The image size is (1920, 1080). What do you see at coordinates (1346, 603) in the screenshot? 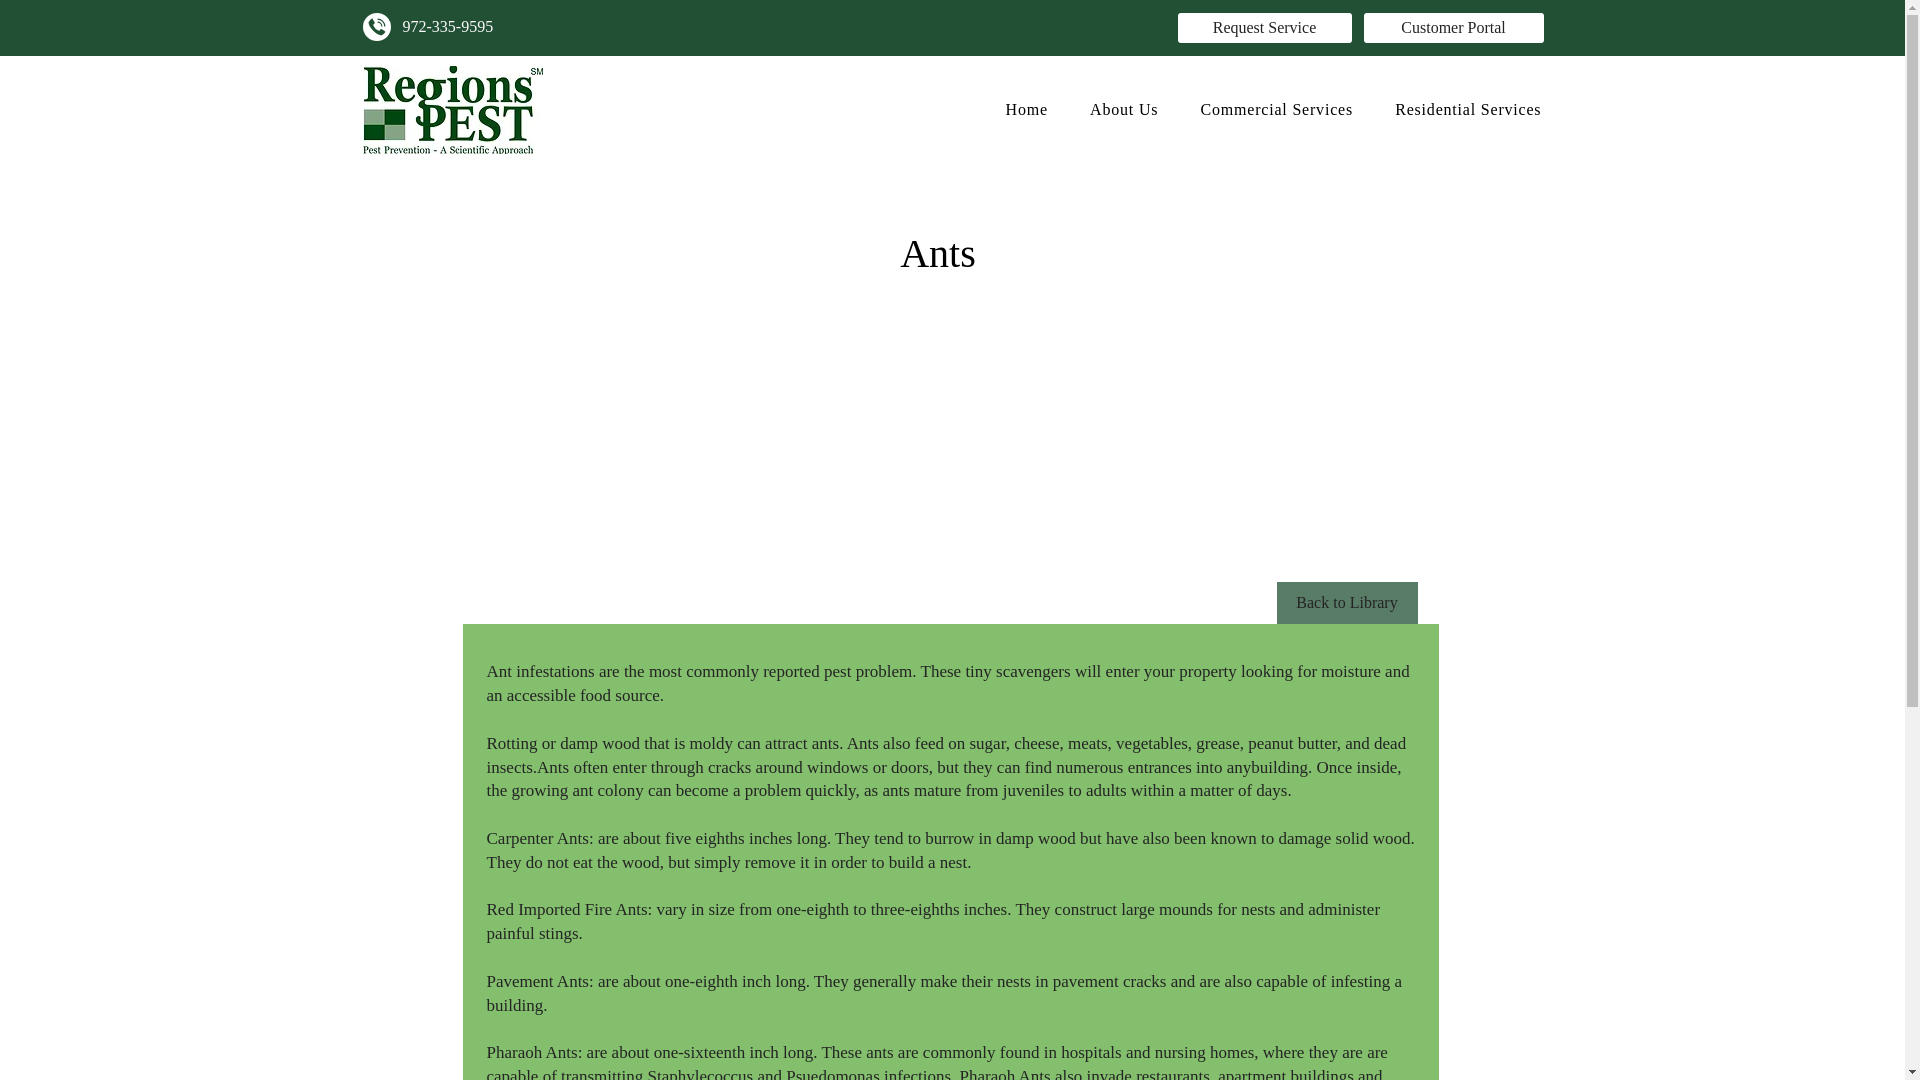
I see `Back to Library` at bounding box center [1346, 603].